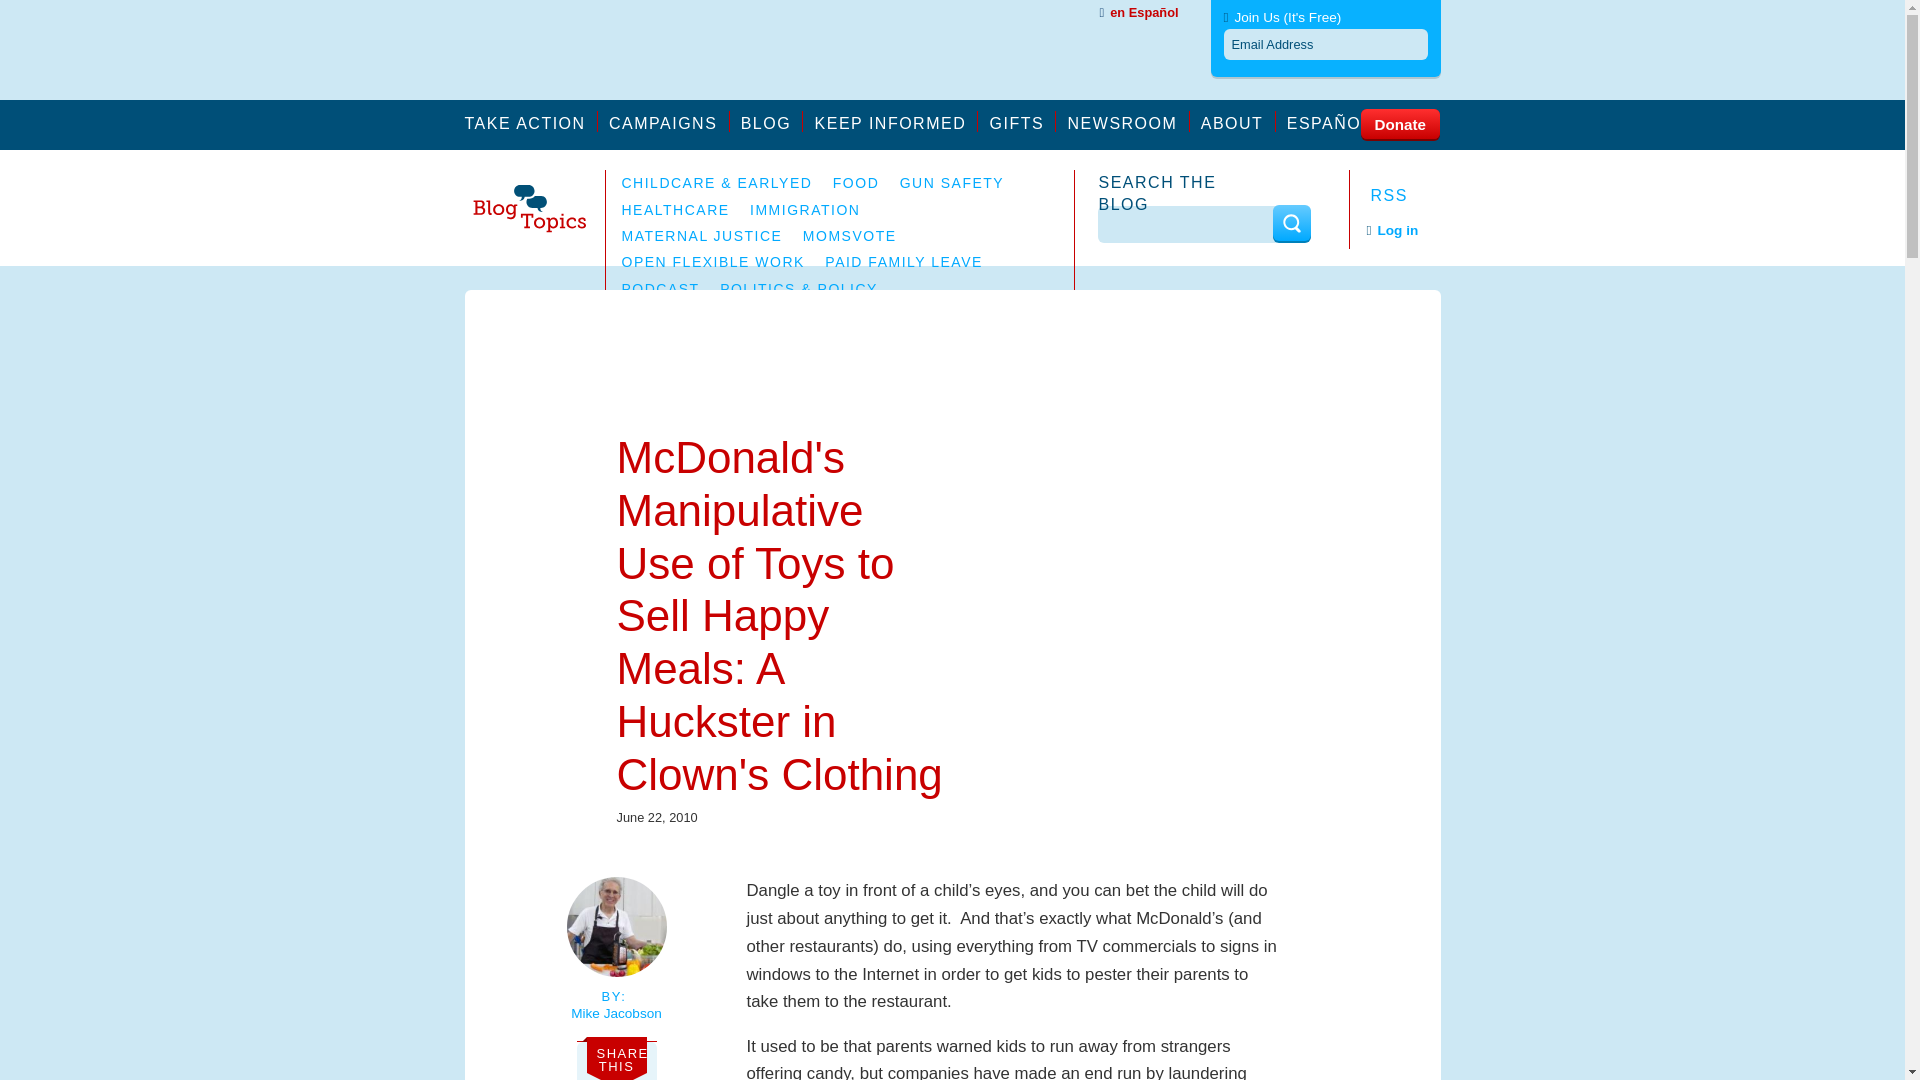 The width and height of the screenshot is (1920, 1080). Describe the element at coordinates (1290, 223) in the screenshot. I see `Search` at that location.